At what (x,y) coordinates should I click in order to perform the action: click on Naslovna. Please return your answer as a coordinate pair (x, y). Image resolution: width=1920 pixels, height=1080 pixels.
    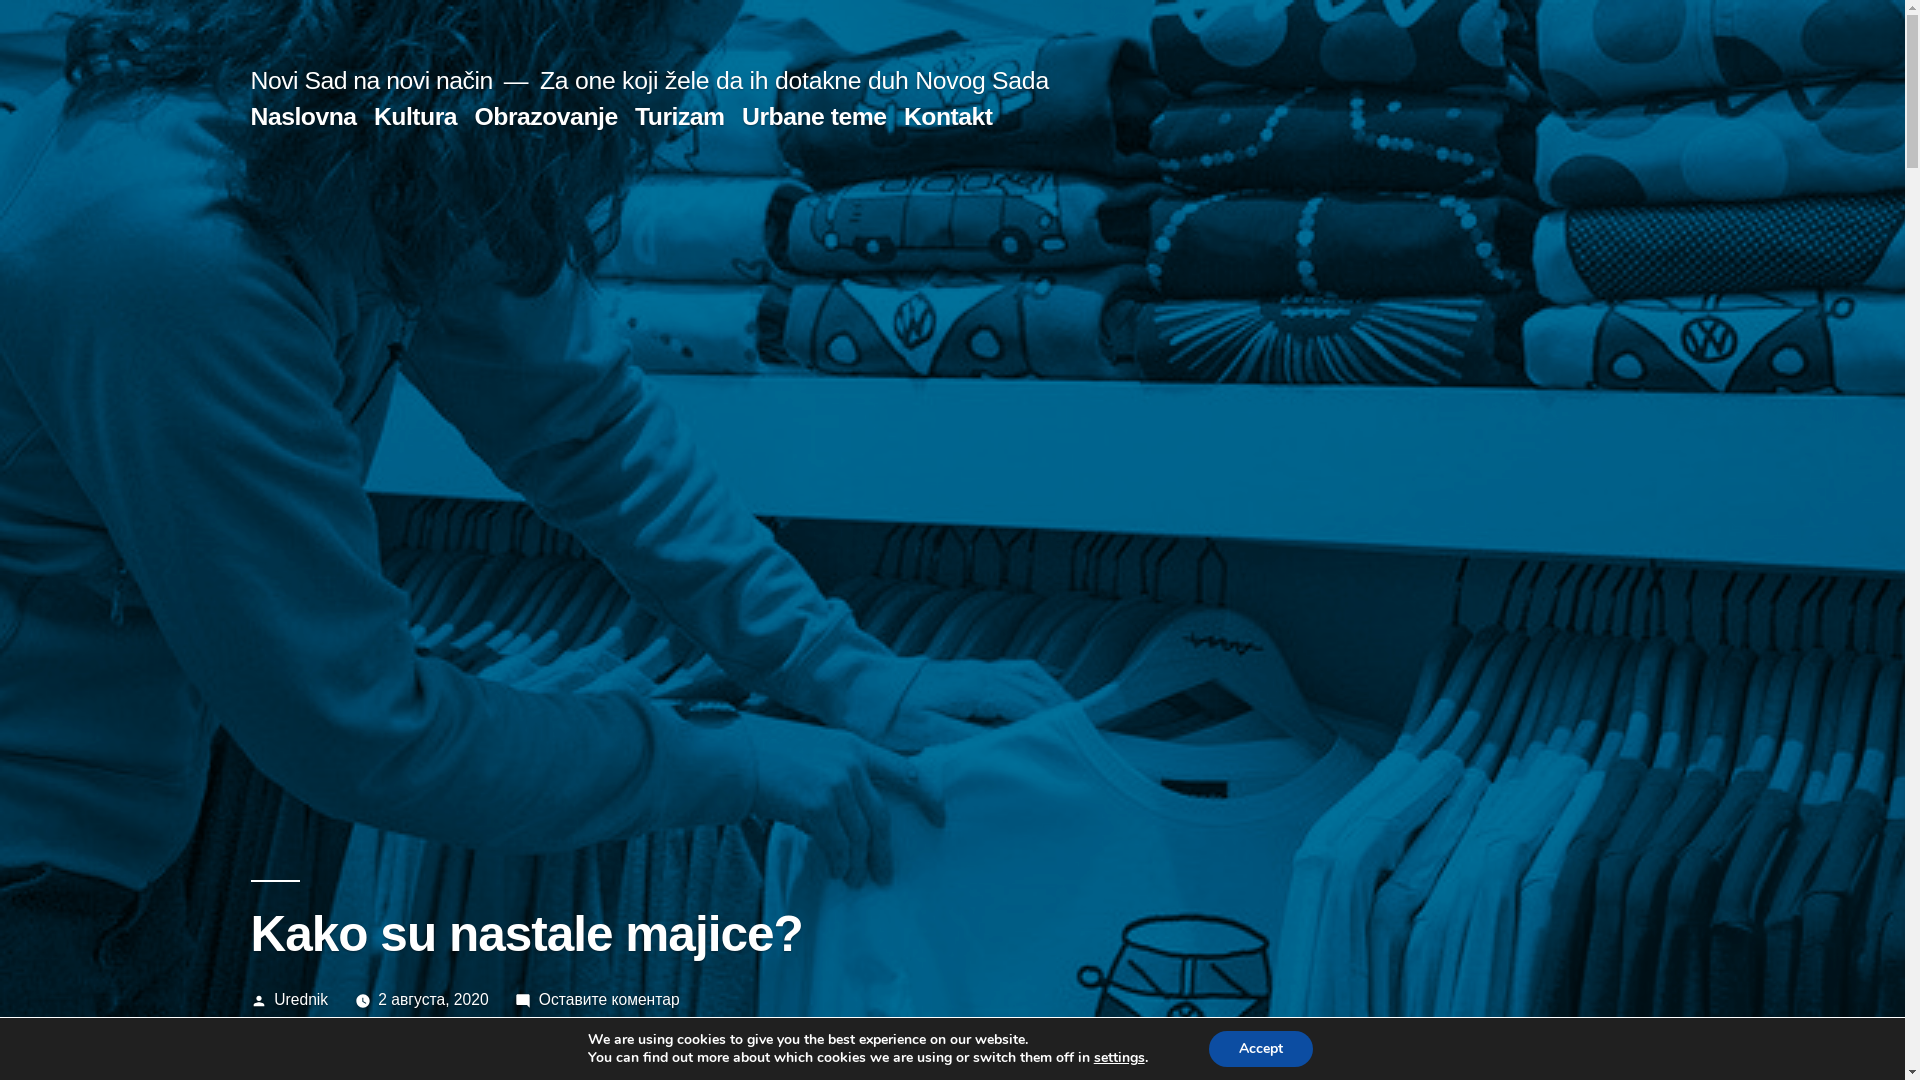
    Looking at the image, I should click on (303, 116).